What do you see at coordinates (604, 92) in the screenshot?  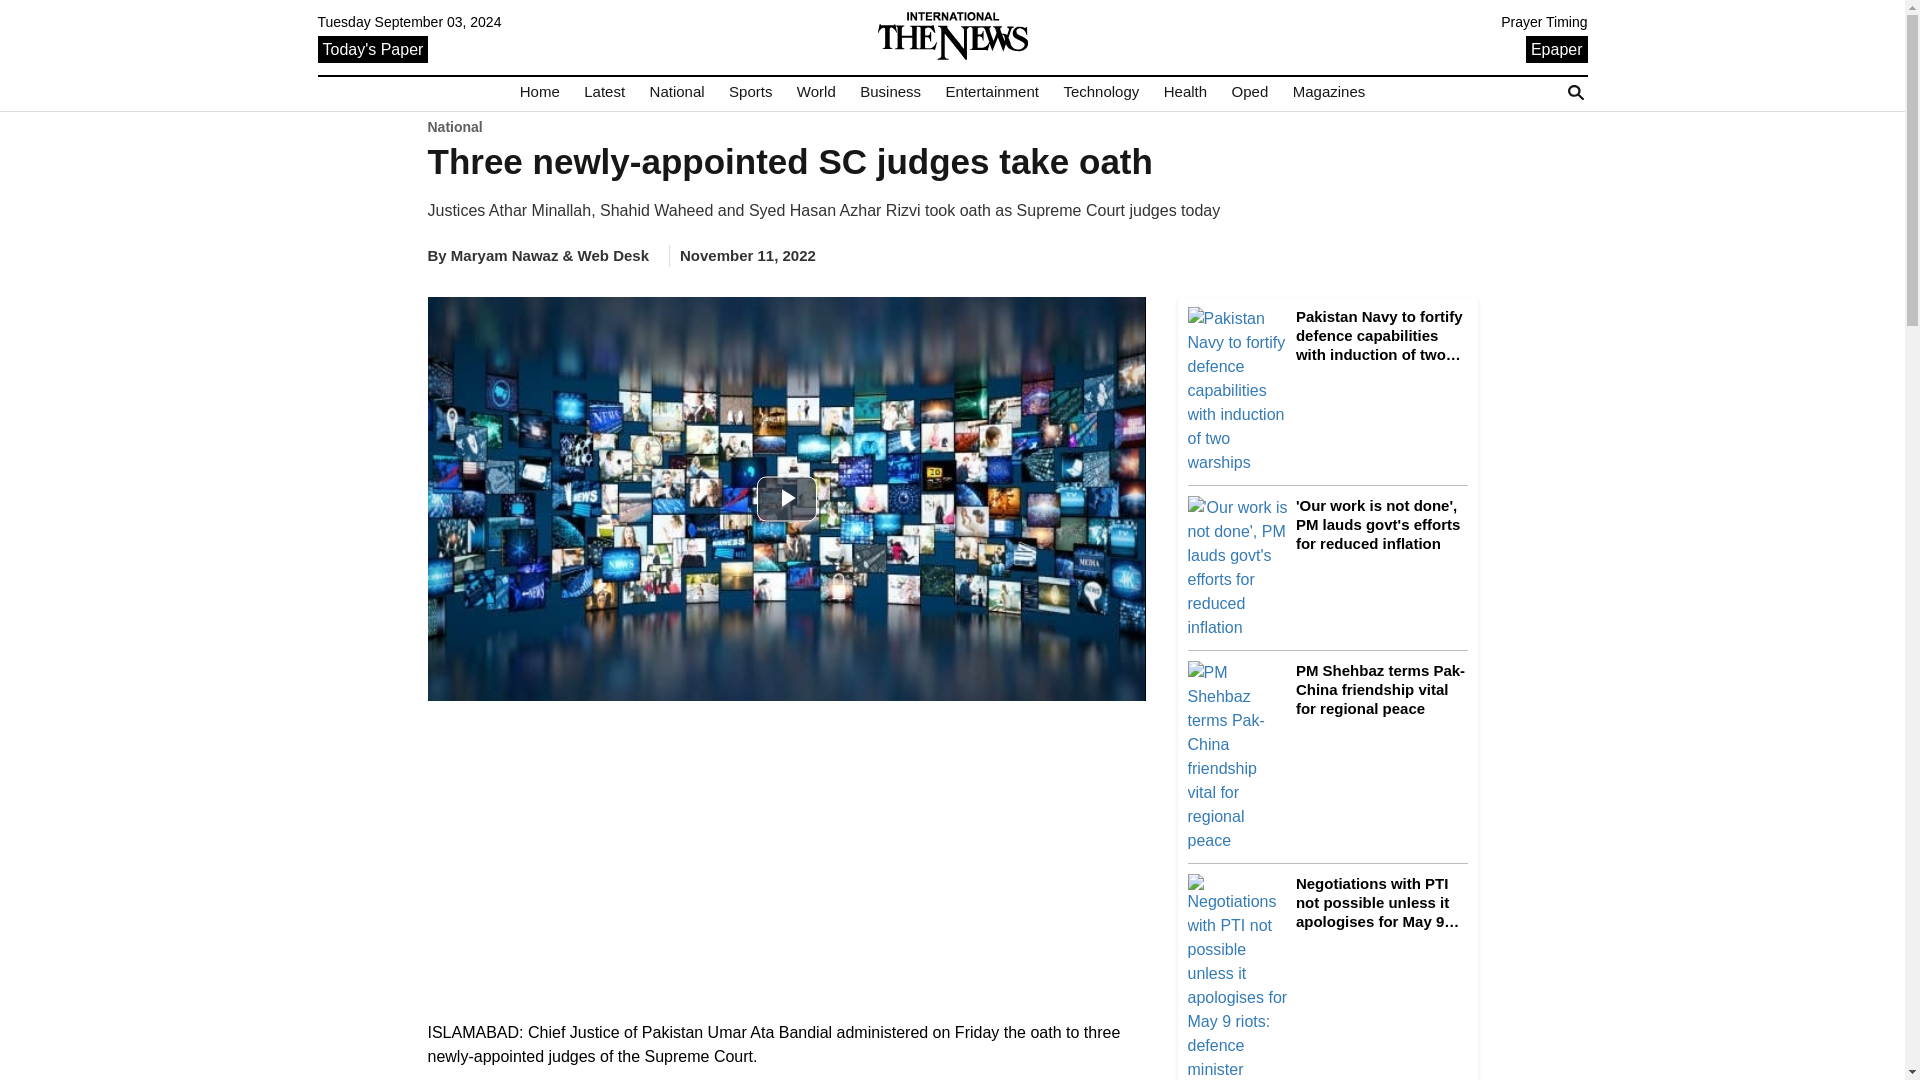 I see `Latest` at bounding box center [604, 92].